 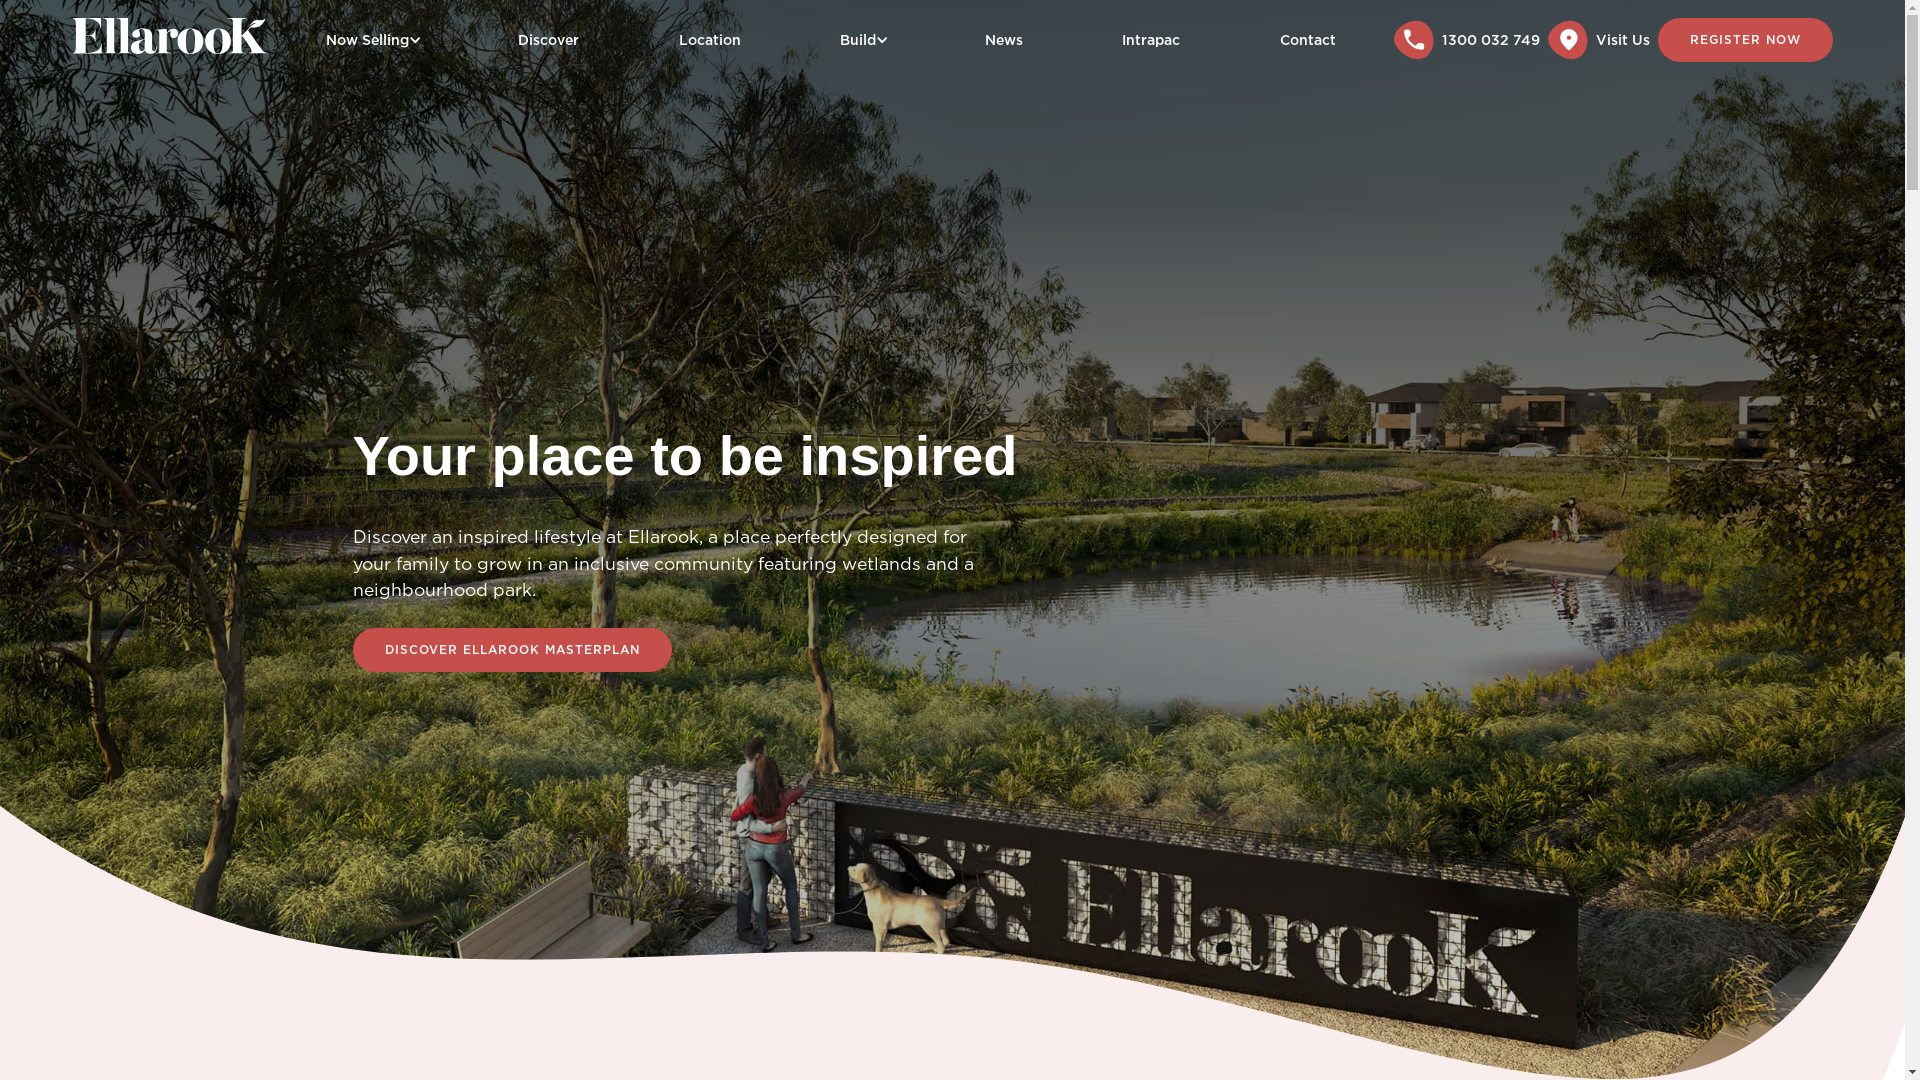 What do you see at coordinates (1603, 40) in the screenshot?
I see `Visit Us` at bounding box center [1603, 40].